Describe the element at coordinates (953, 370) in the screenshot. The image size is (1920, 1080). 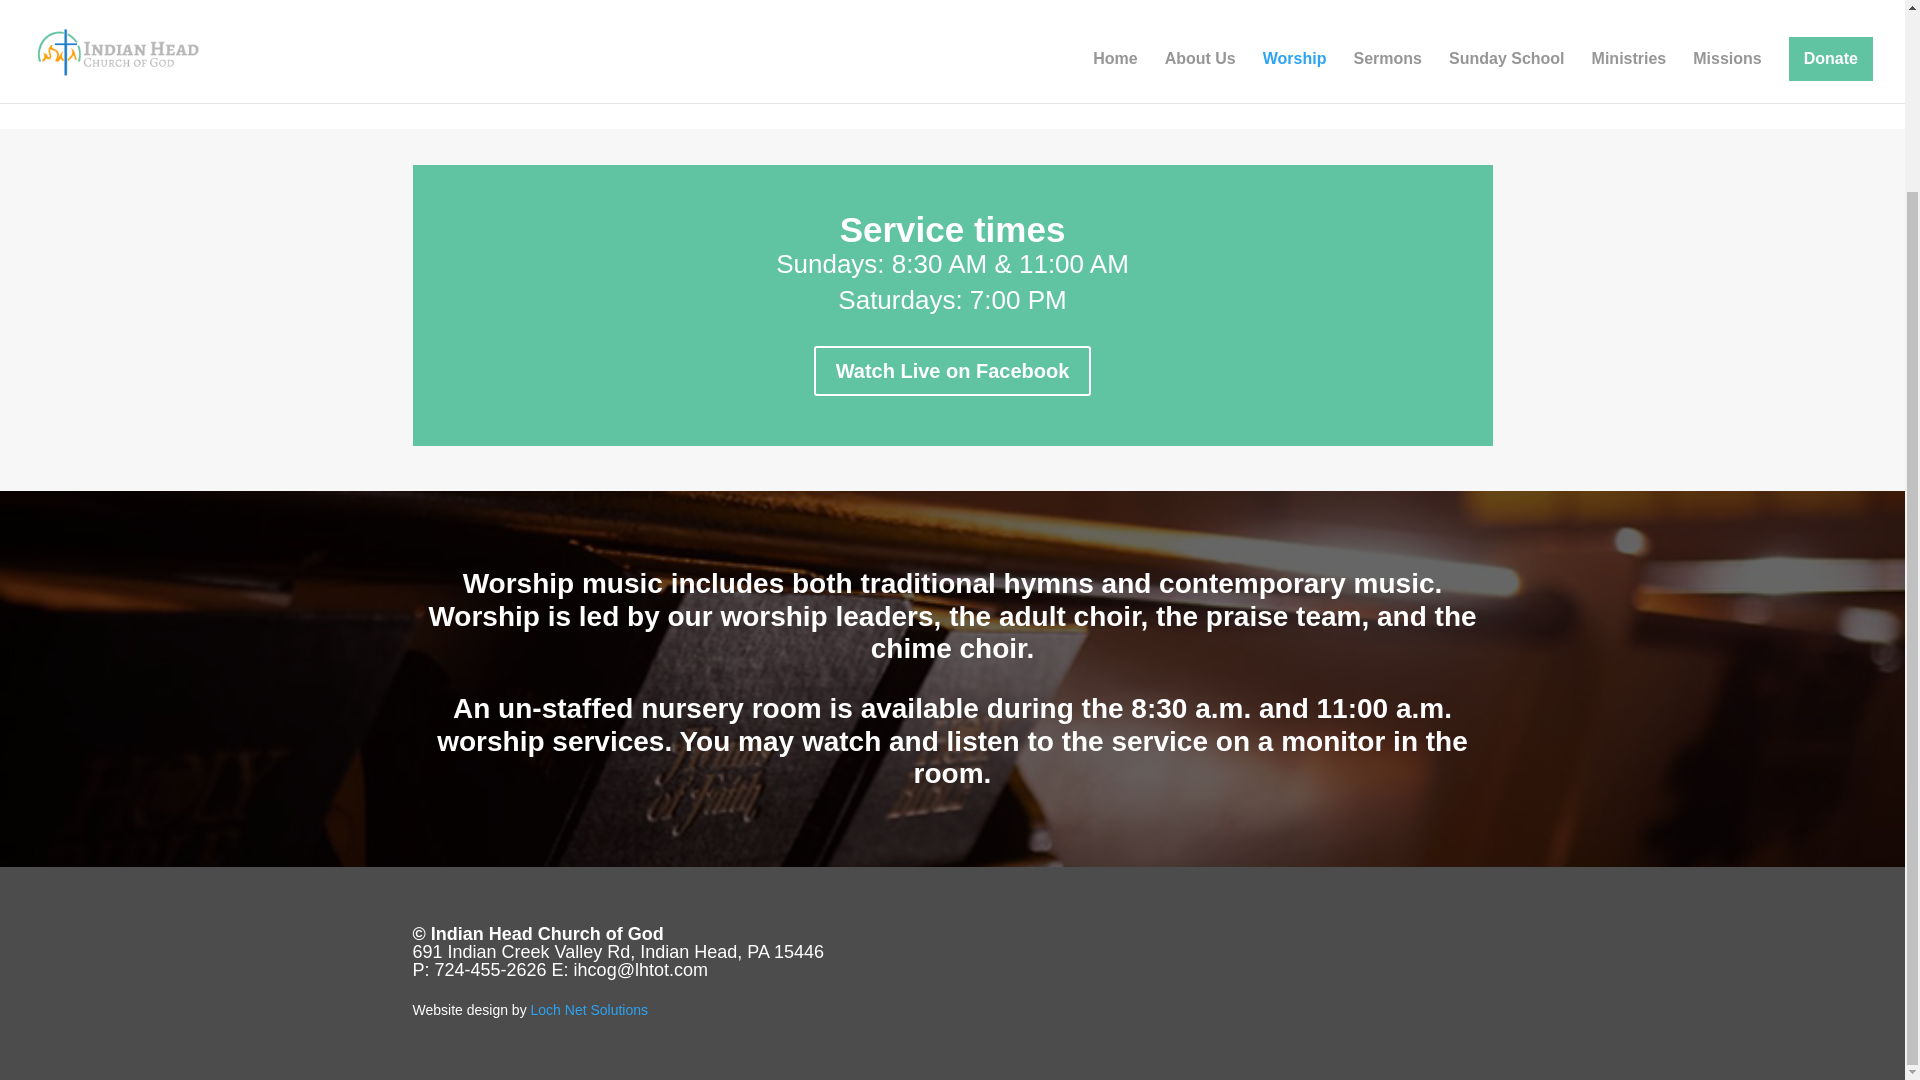
I see `Watch Live on Facebook` at that location.